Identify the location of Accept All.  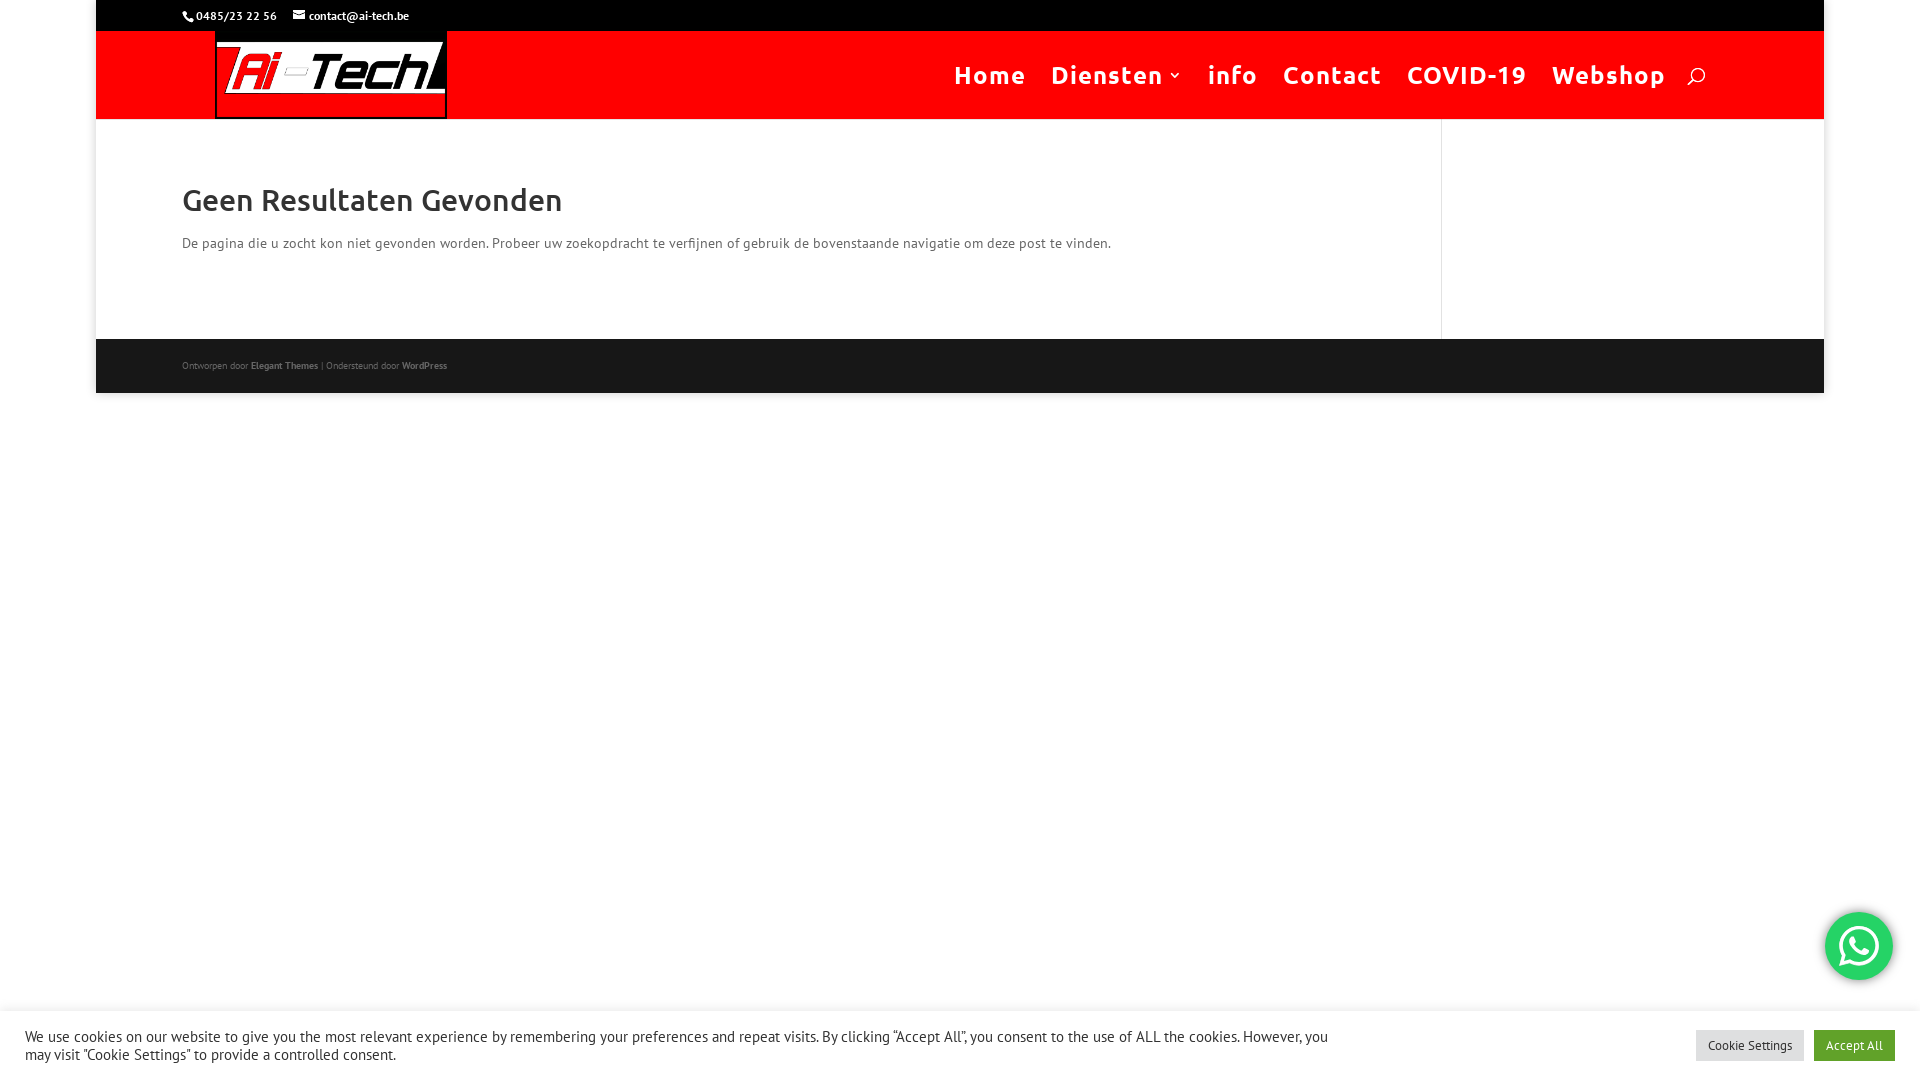
(1854, 1046).